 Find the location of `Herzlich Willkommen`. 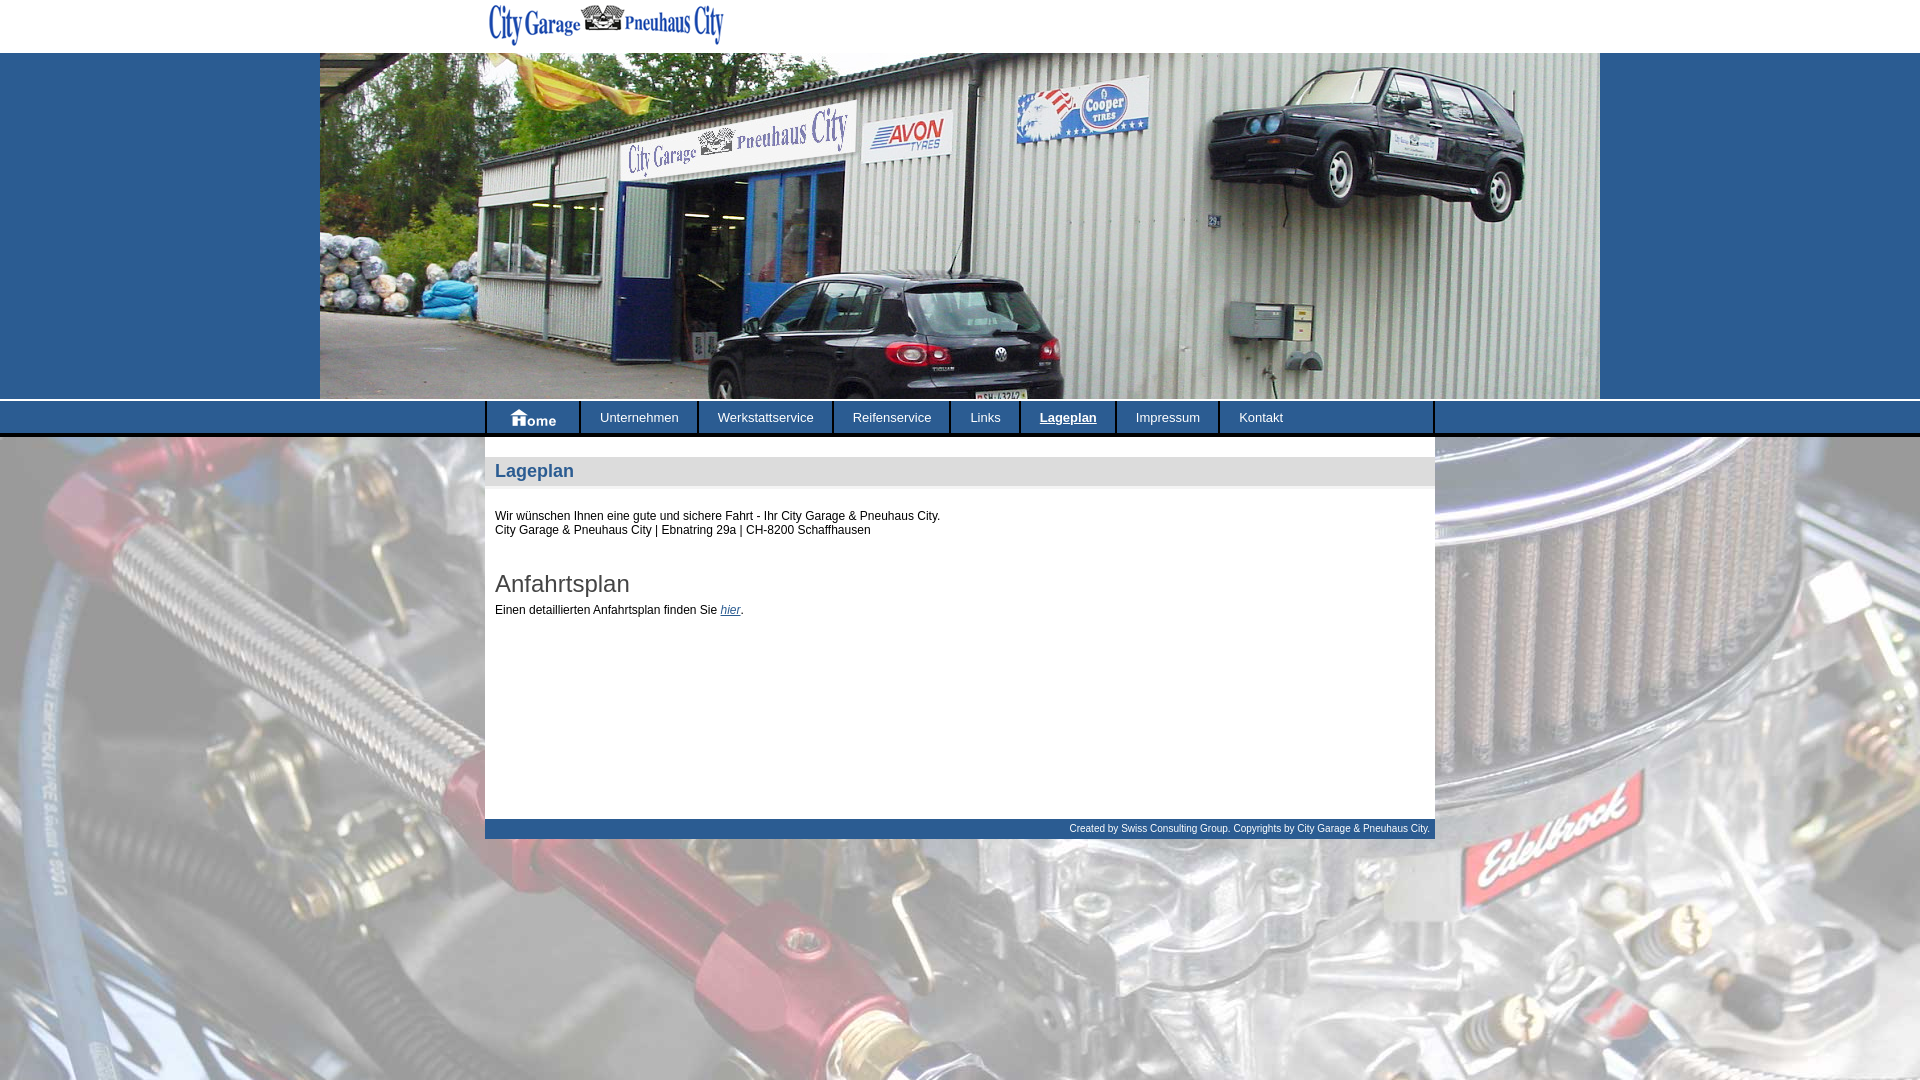

Herzlich Willkommen is located at coordinates (532, 418).